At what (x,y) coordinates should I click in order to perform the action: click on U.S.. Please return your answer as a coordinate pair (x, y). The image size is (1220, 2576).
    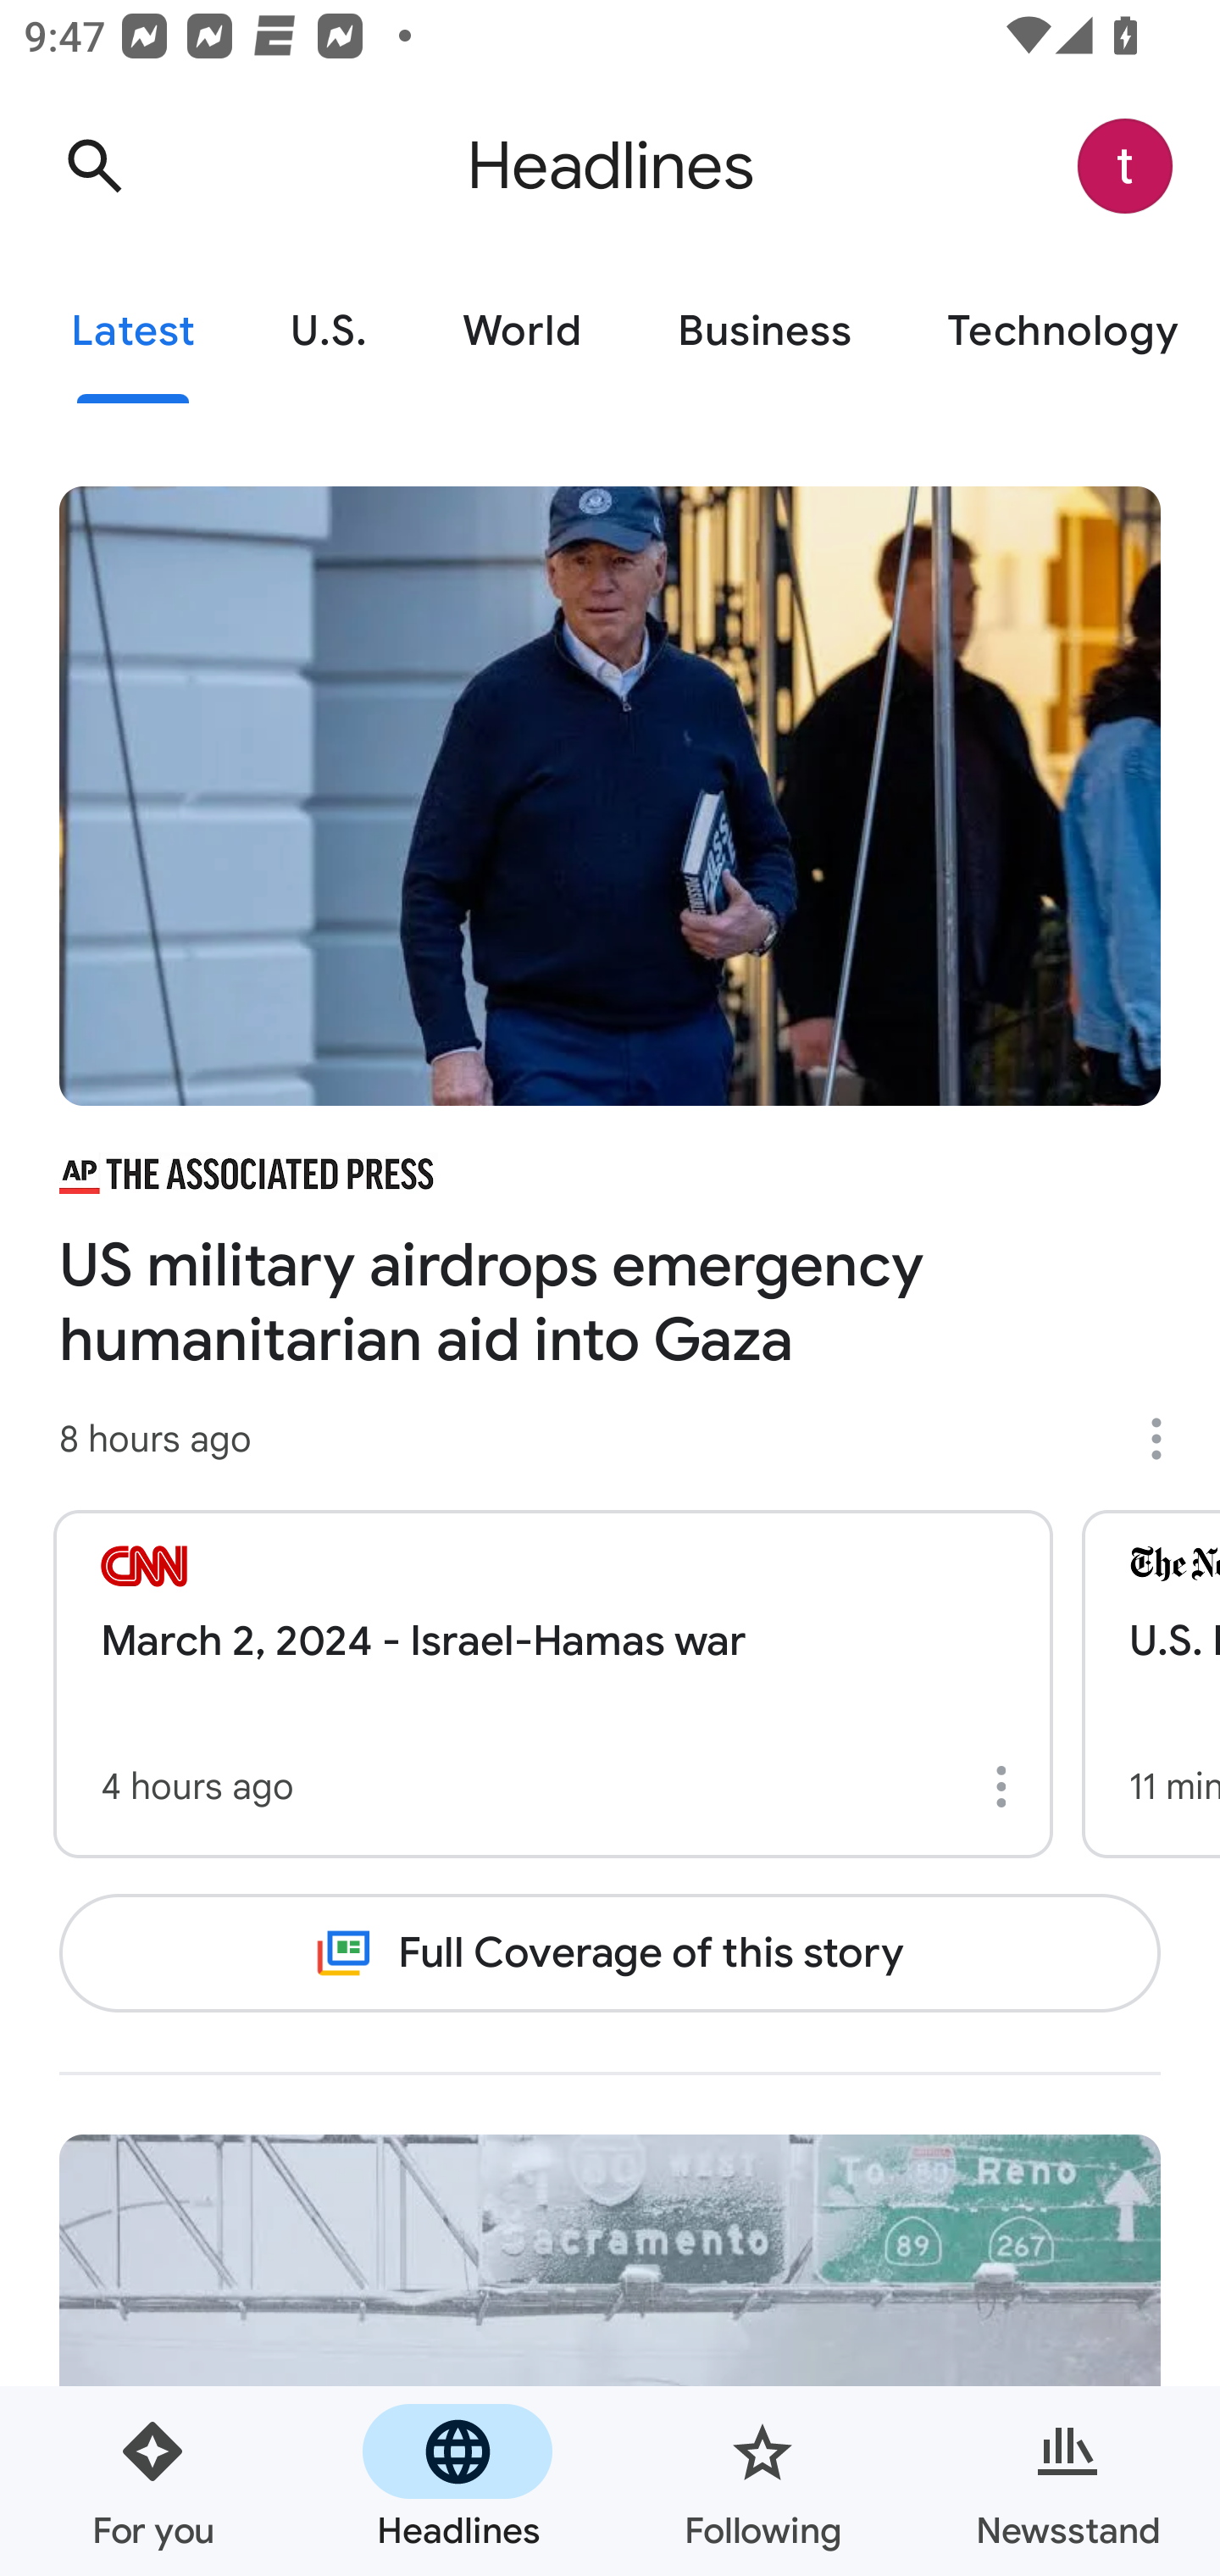
    Looking at the image, I should click on (329, 332).